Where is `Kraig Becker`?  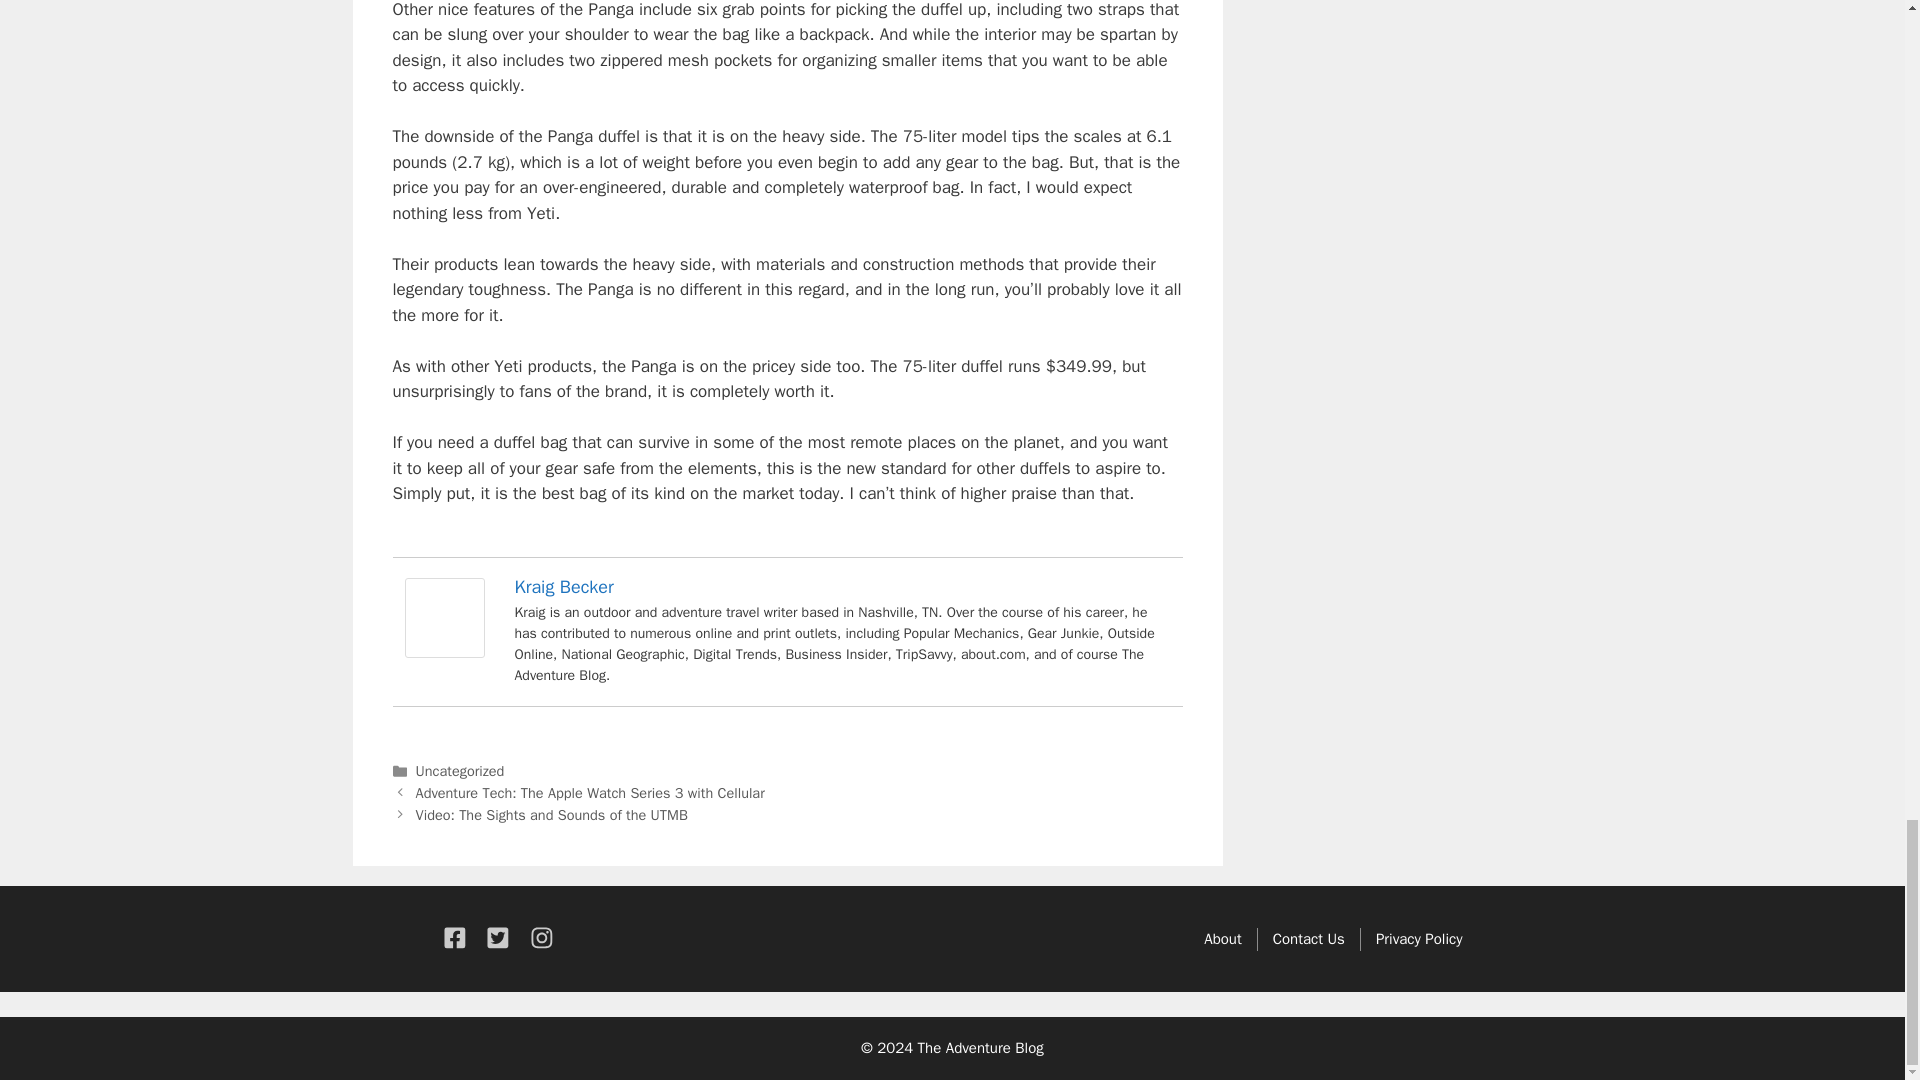
Kraig Becker is located at coordinates (443, 652).